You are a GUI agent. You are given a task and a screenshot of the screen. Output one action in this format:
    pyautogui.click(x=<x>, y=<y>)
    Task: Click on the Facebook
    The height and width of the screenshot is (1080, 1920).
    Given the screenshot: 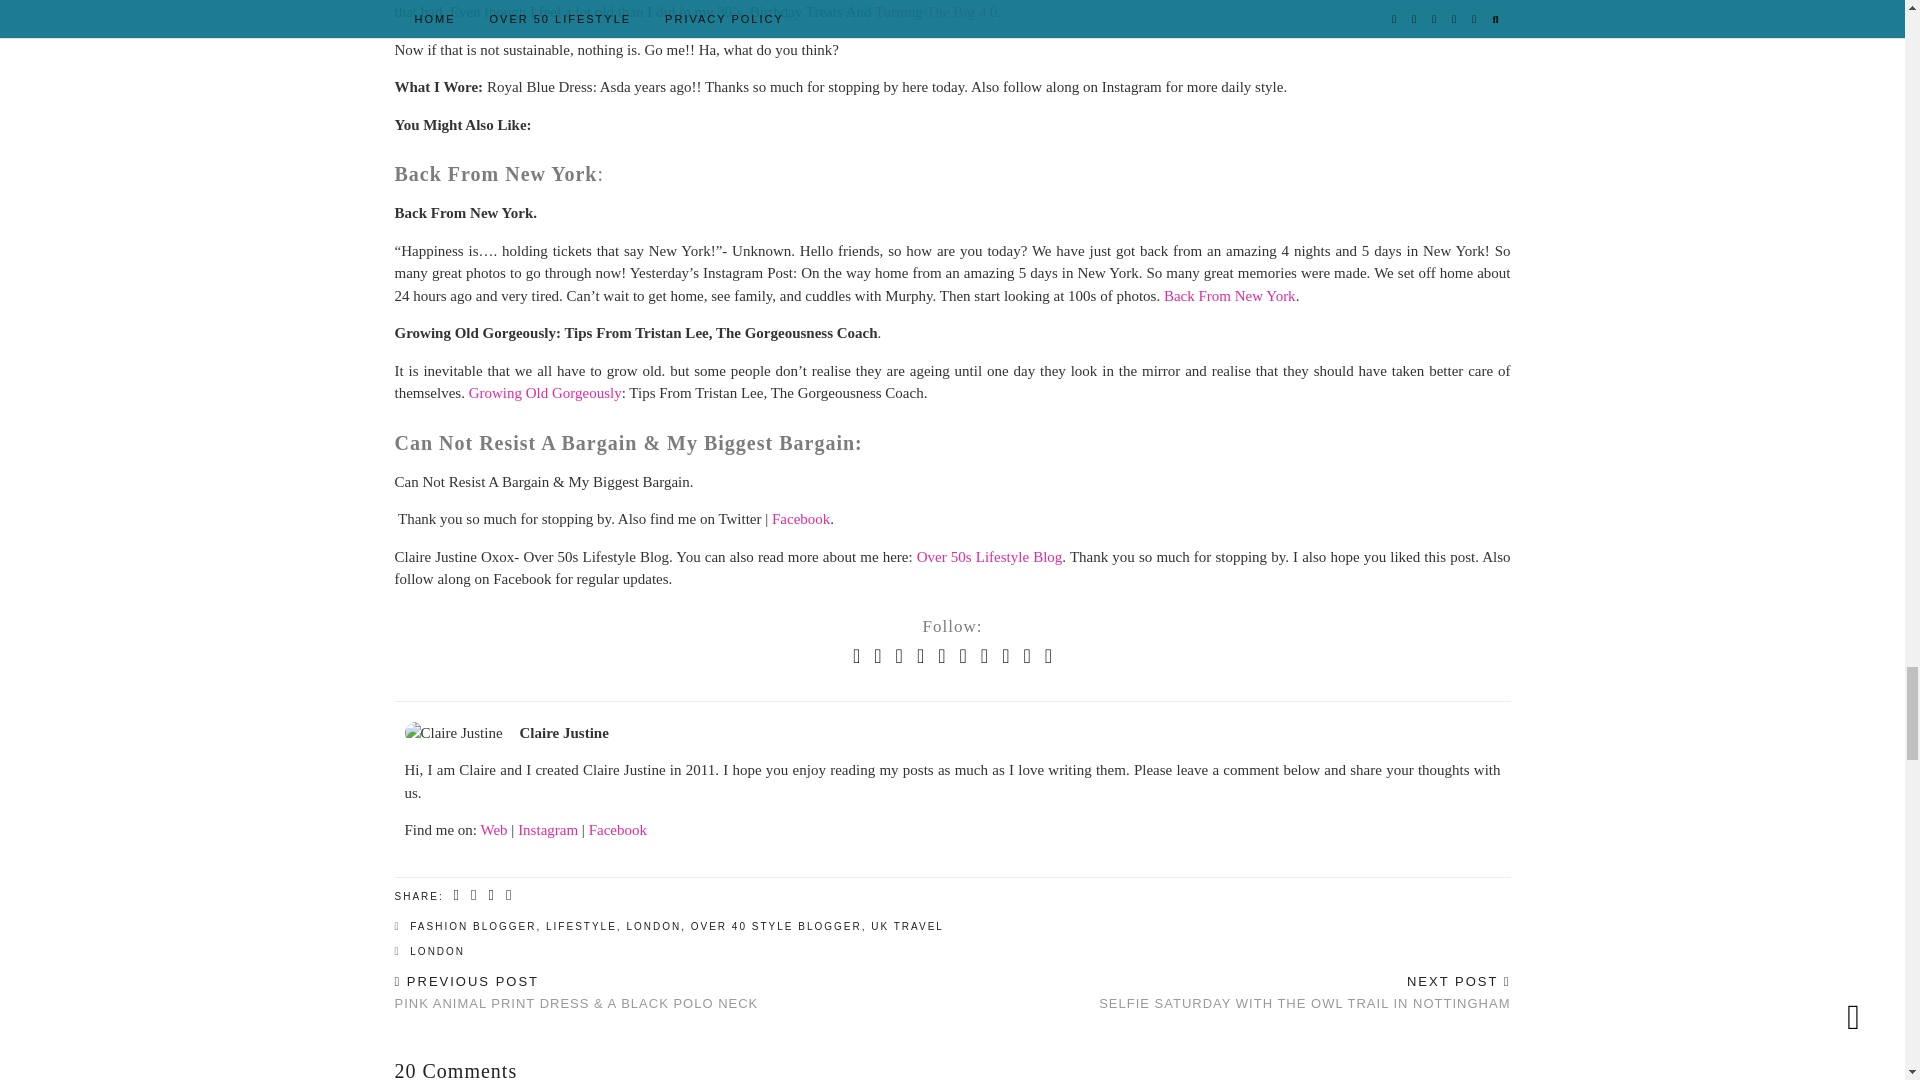 What is the action you would take?
    pyautogui.click(x=800, y=518)
    